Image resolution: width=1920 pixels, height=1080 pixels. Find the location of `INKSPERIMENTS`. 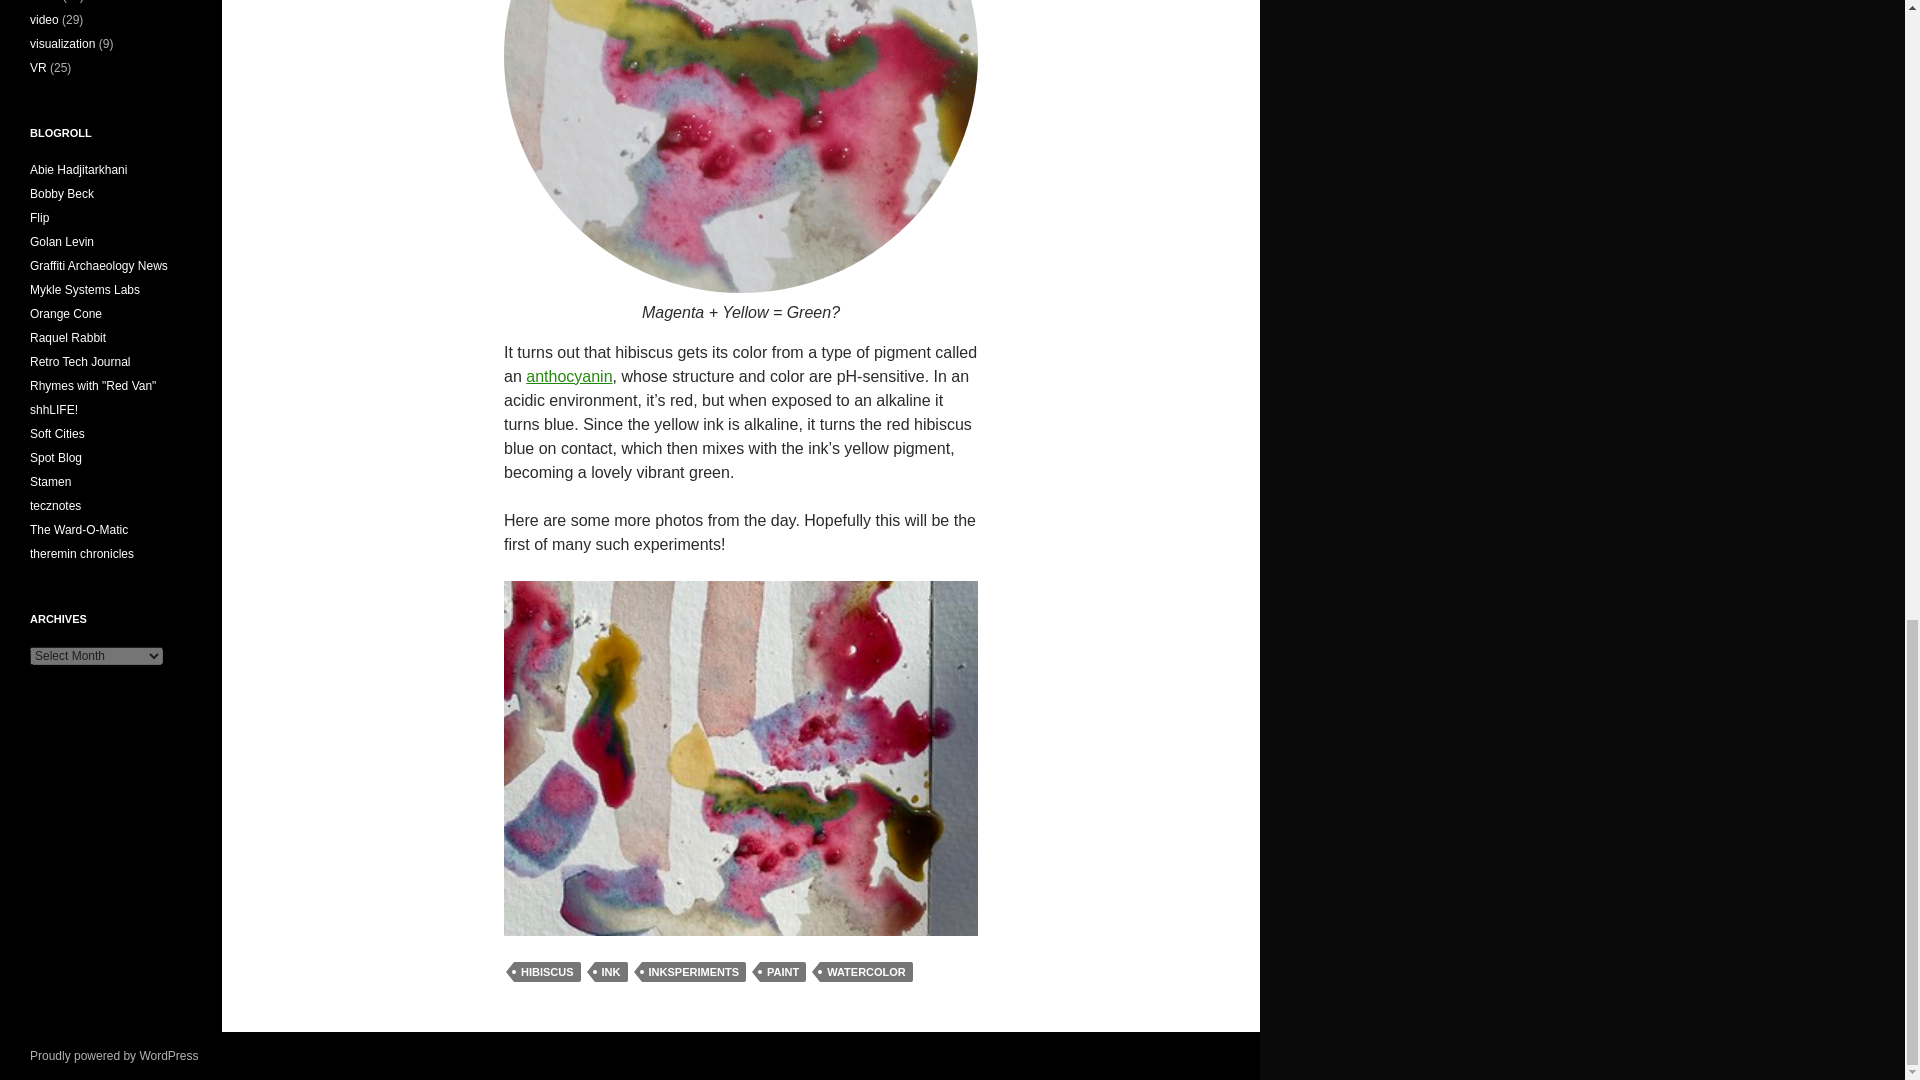

INKSPERIMENTS is located at coordinates (694, 972).